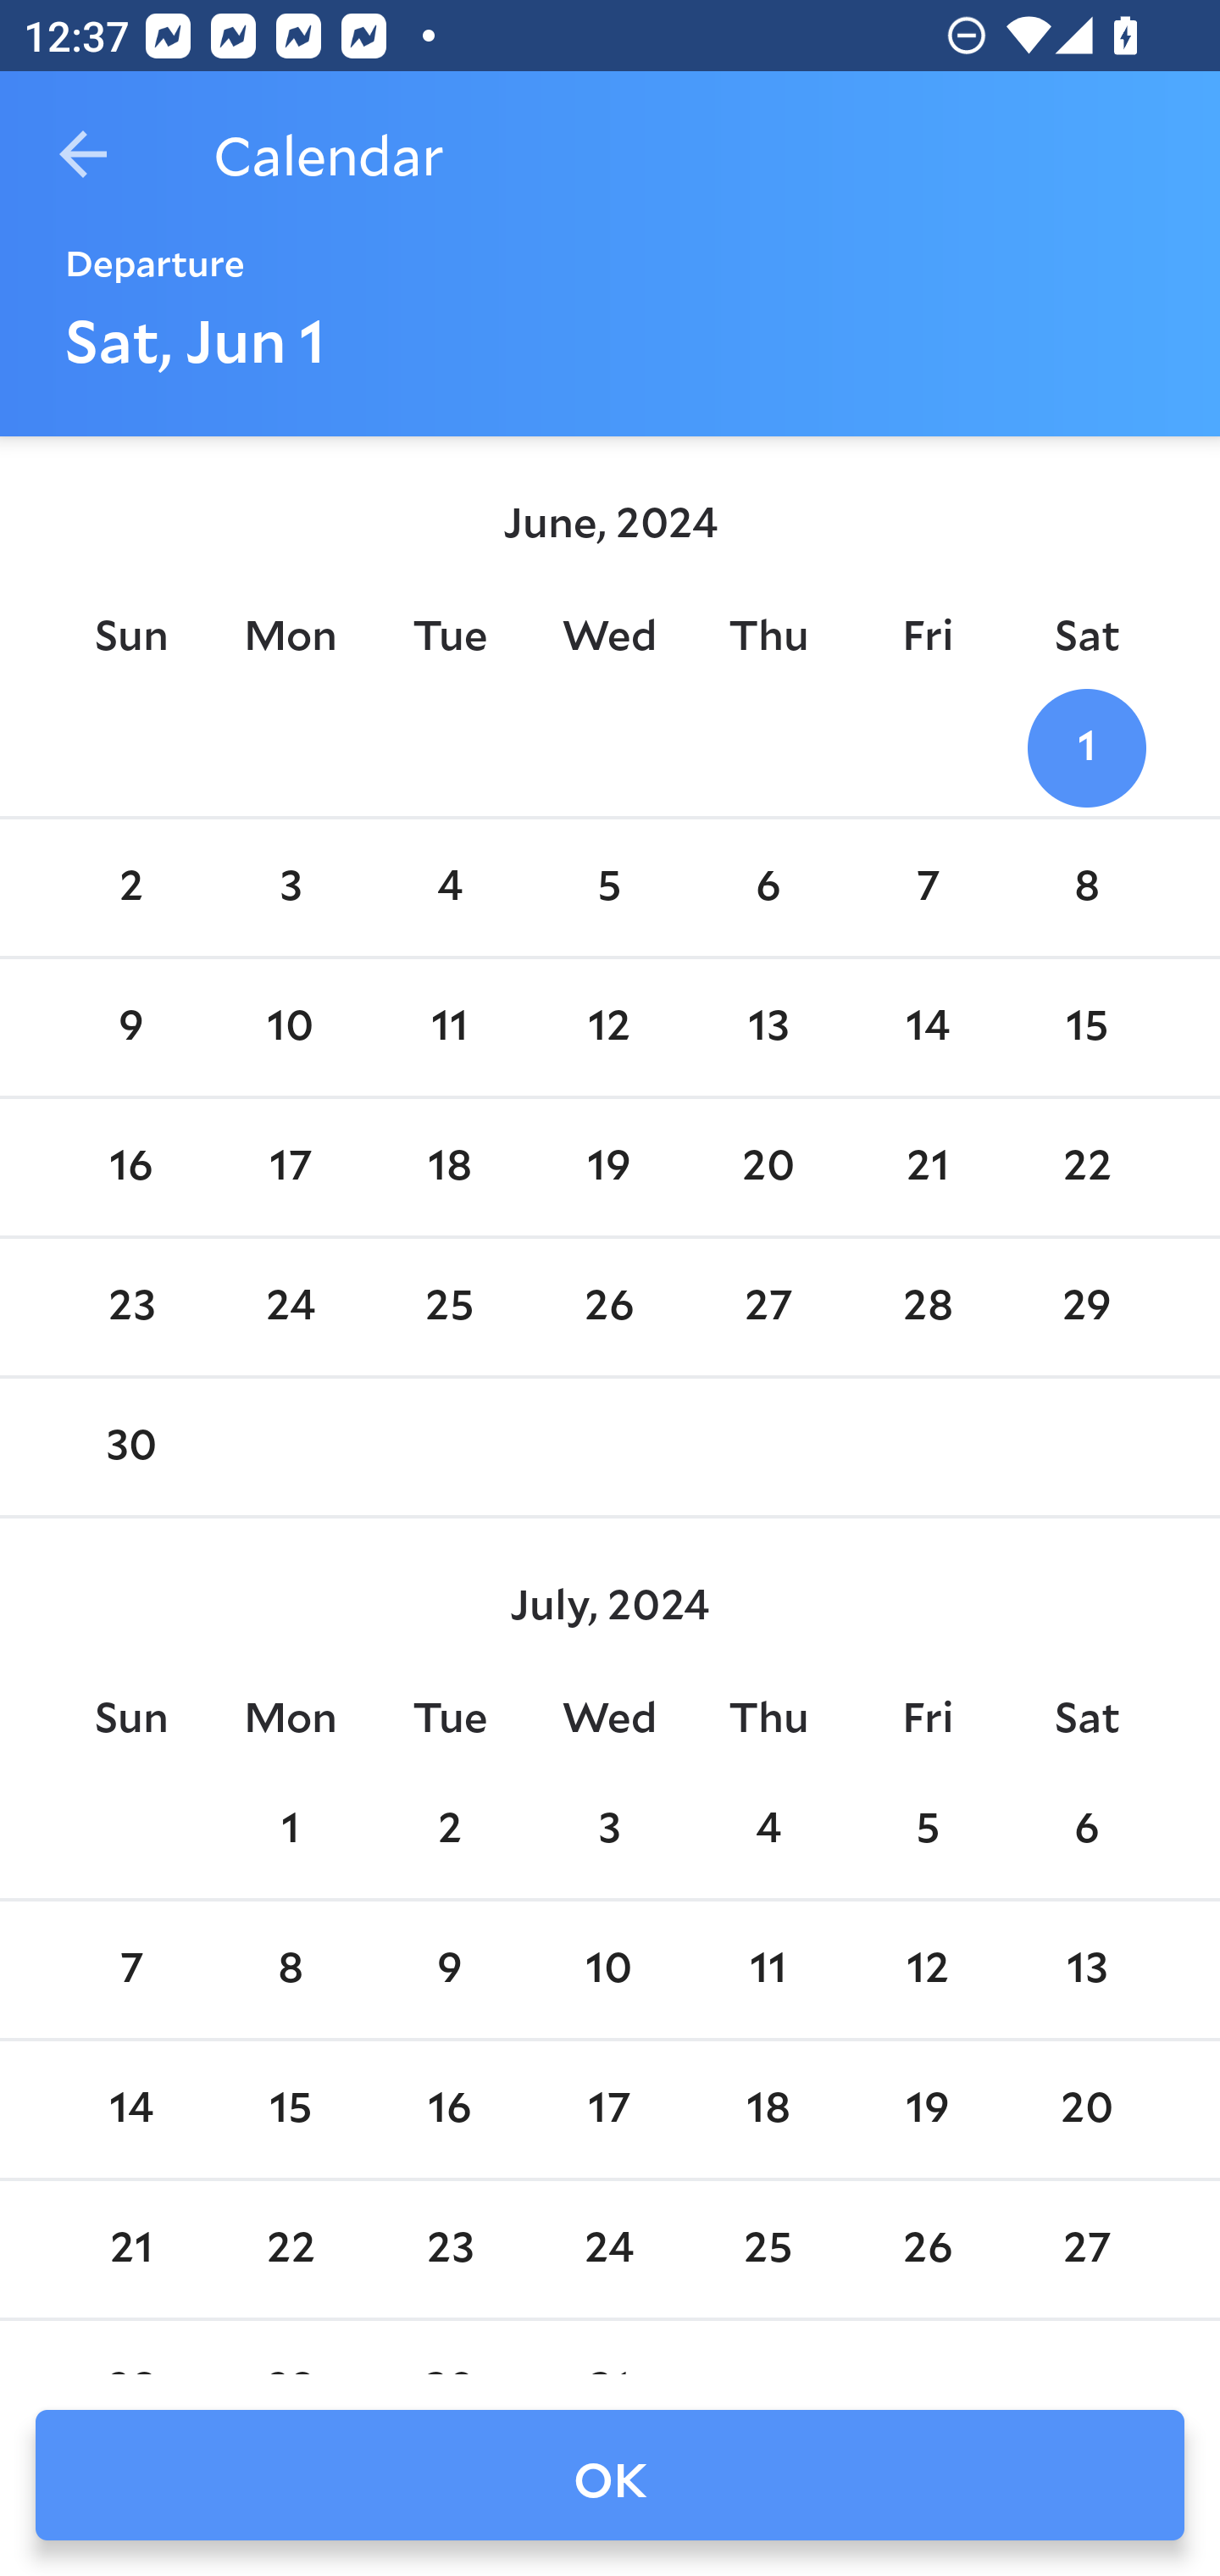  Describe the element at coordinates (927, 2249) in the screenshot. I see `26` at that location.